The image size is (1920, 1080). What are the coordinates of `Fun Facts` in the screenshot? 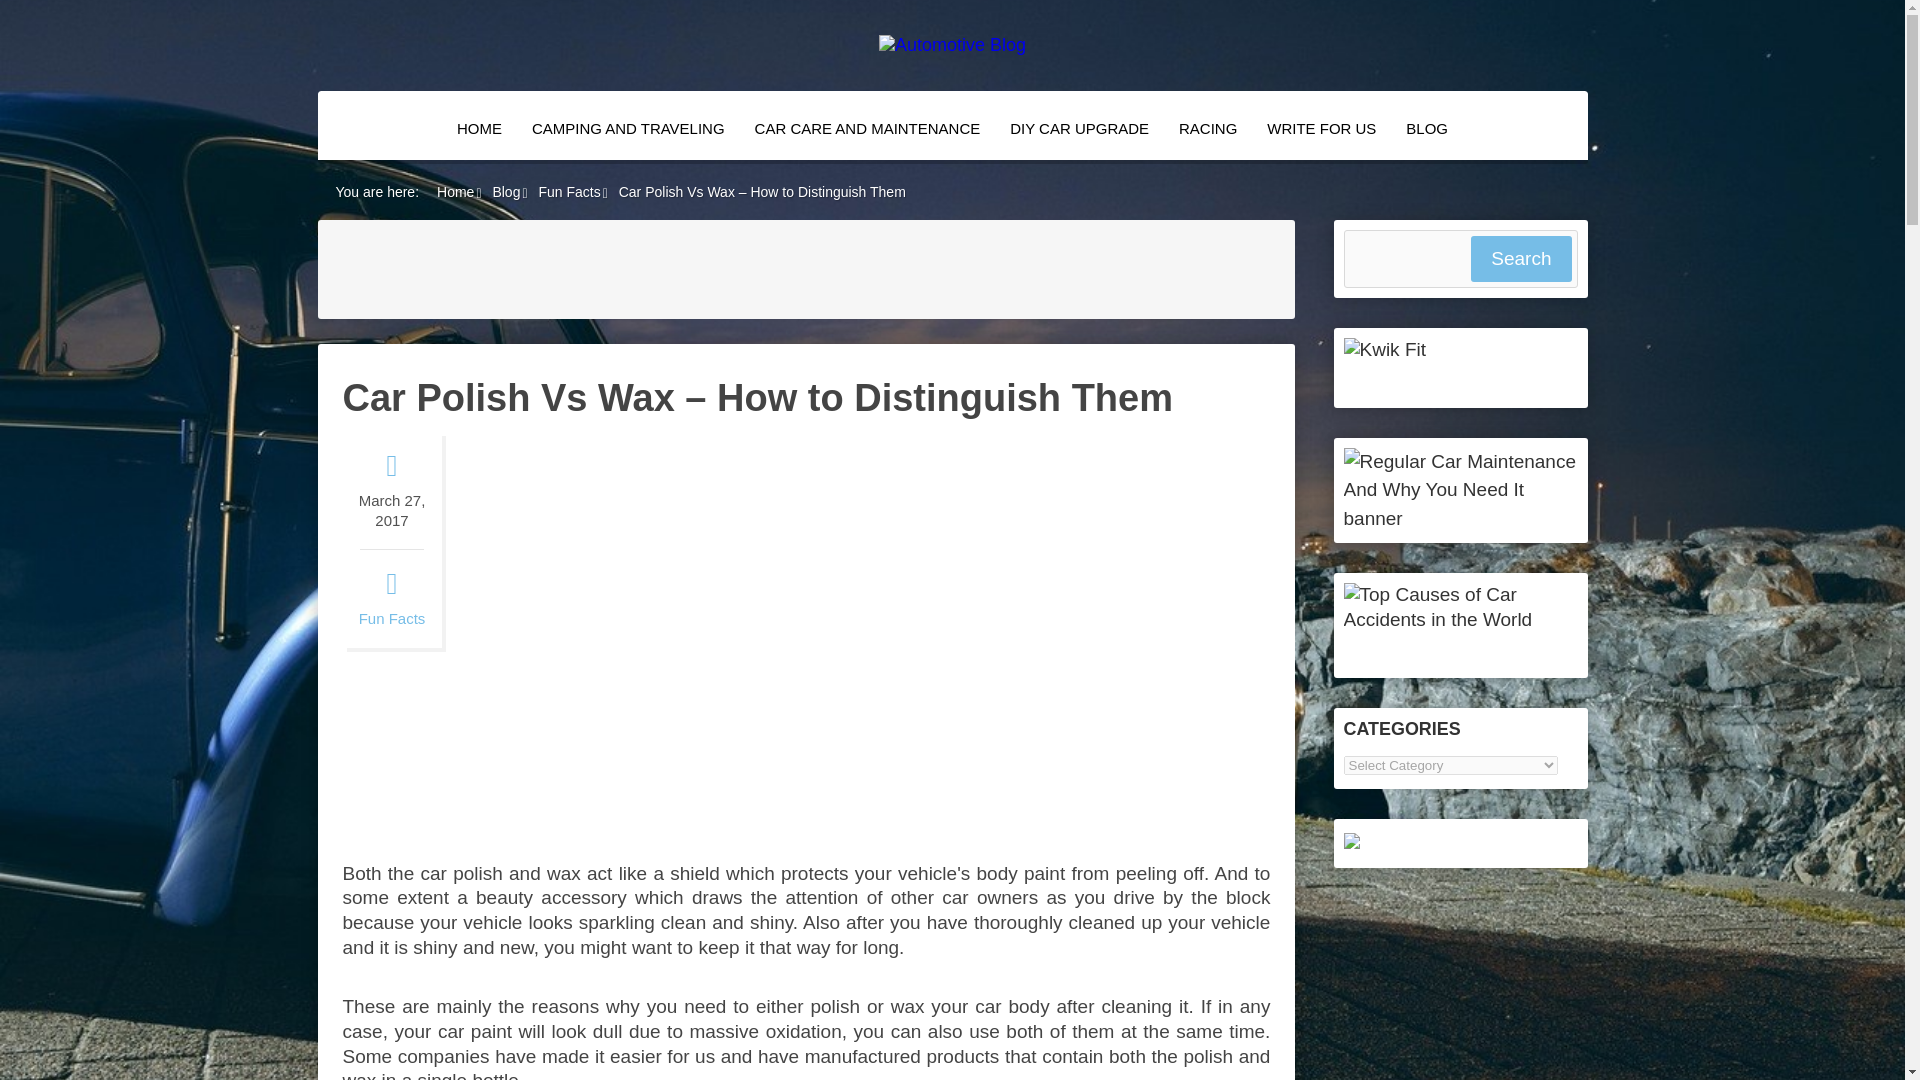 It's located at (392, 618).